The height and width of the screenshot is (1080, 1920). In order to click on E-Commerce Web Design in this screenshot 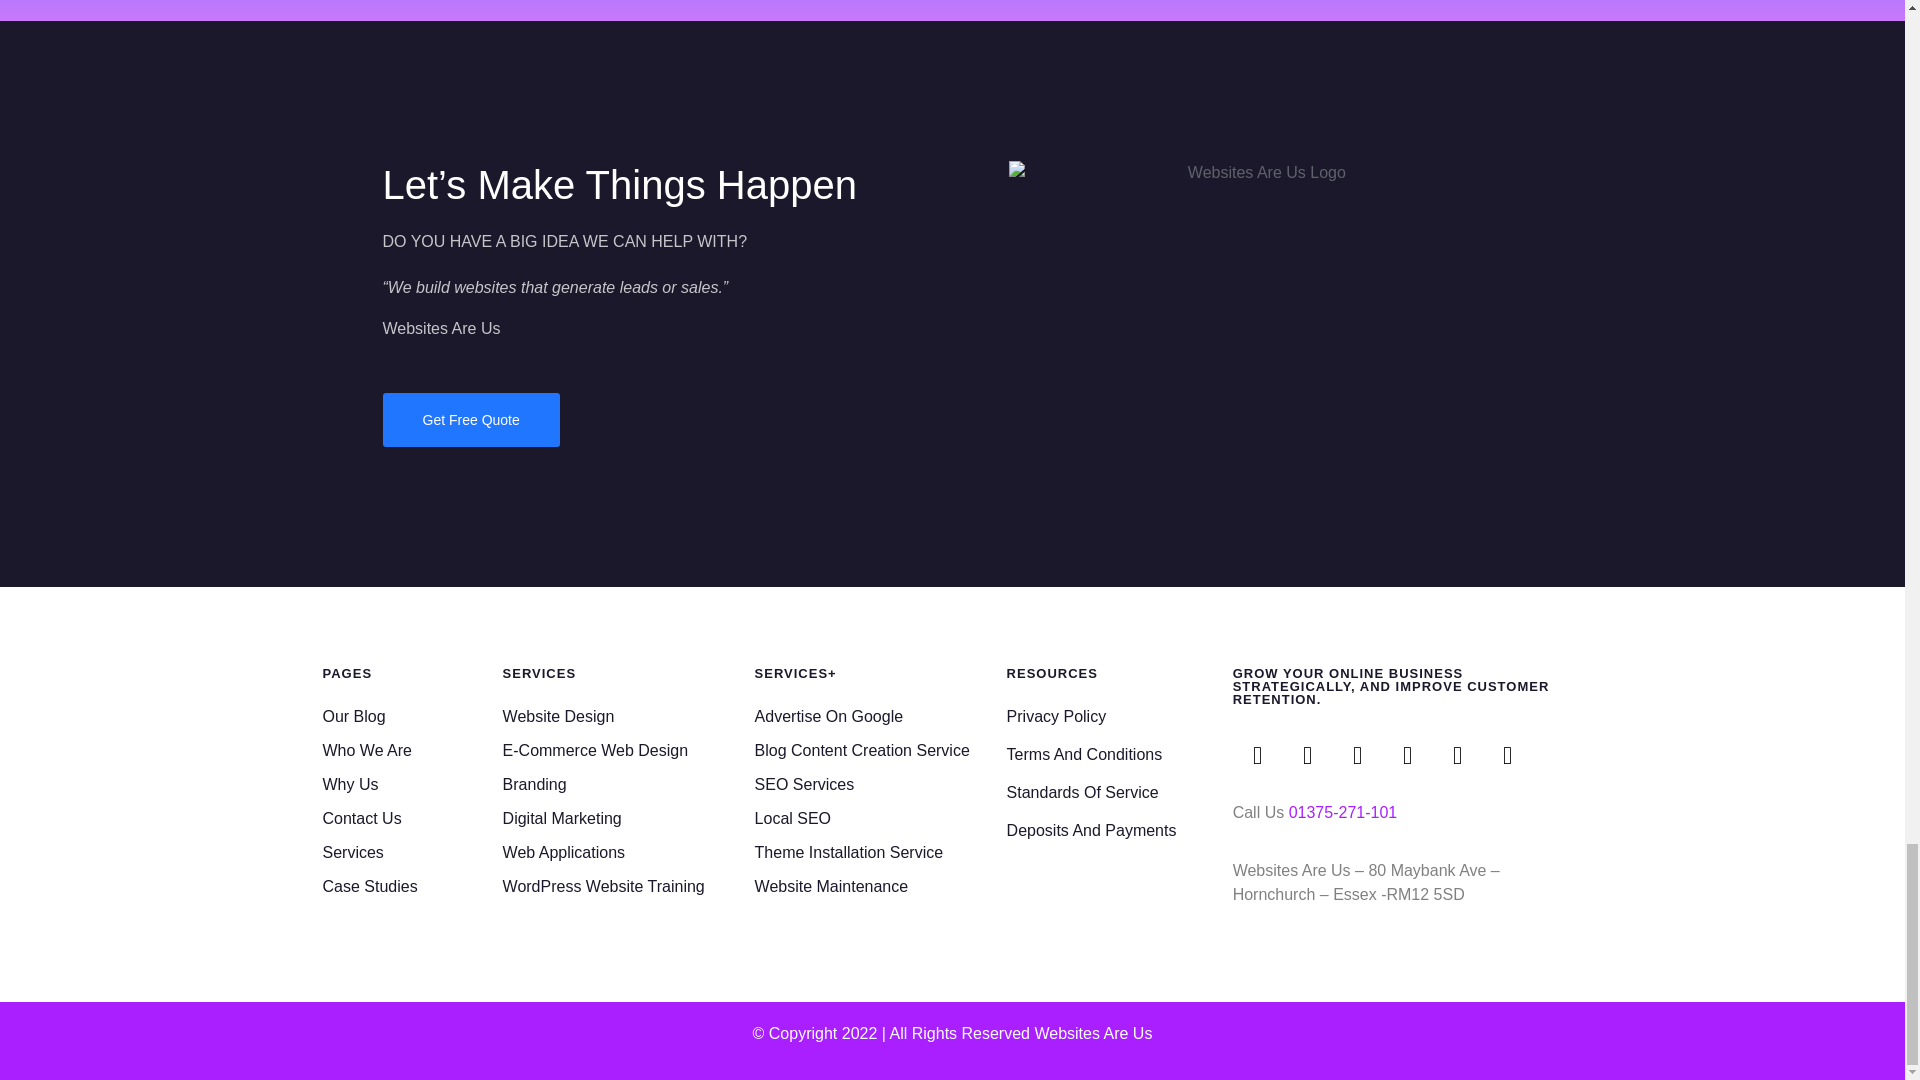, I will do `click(628, 750)`.